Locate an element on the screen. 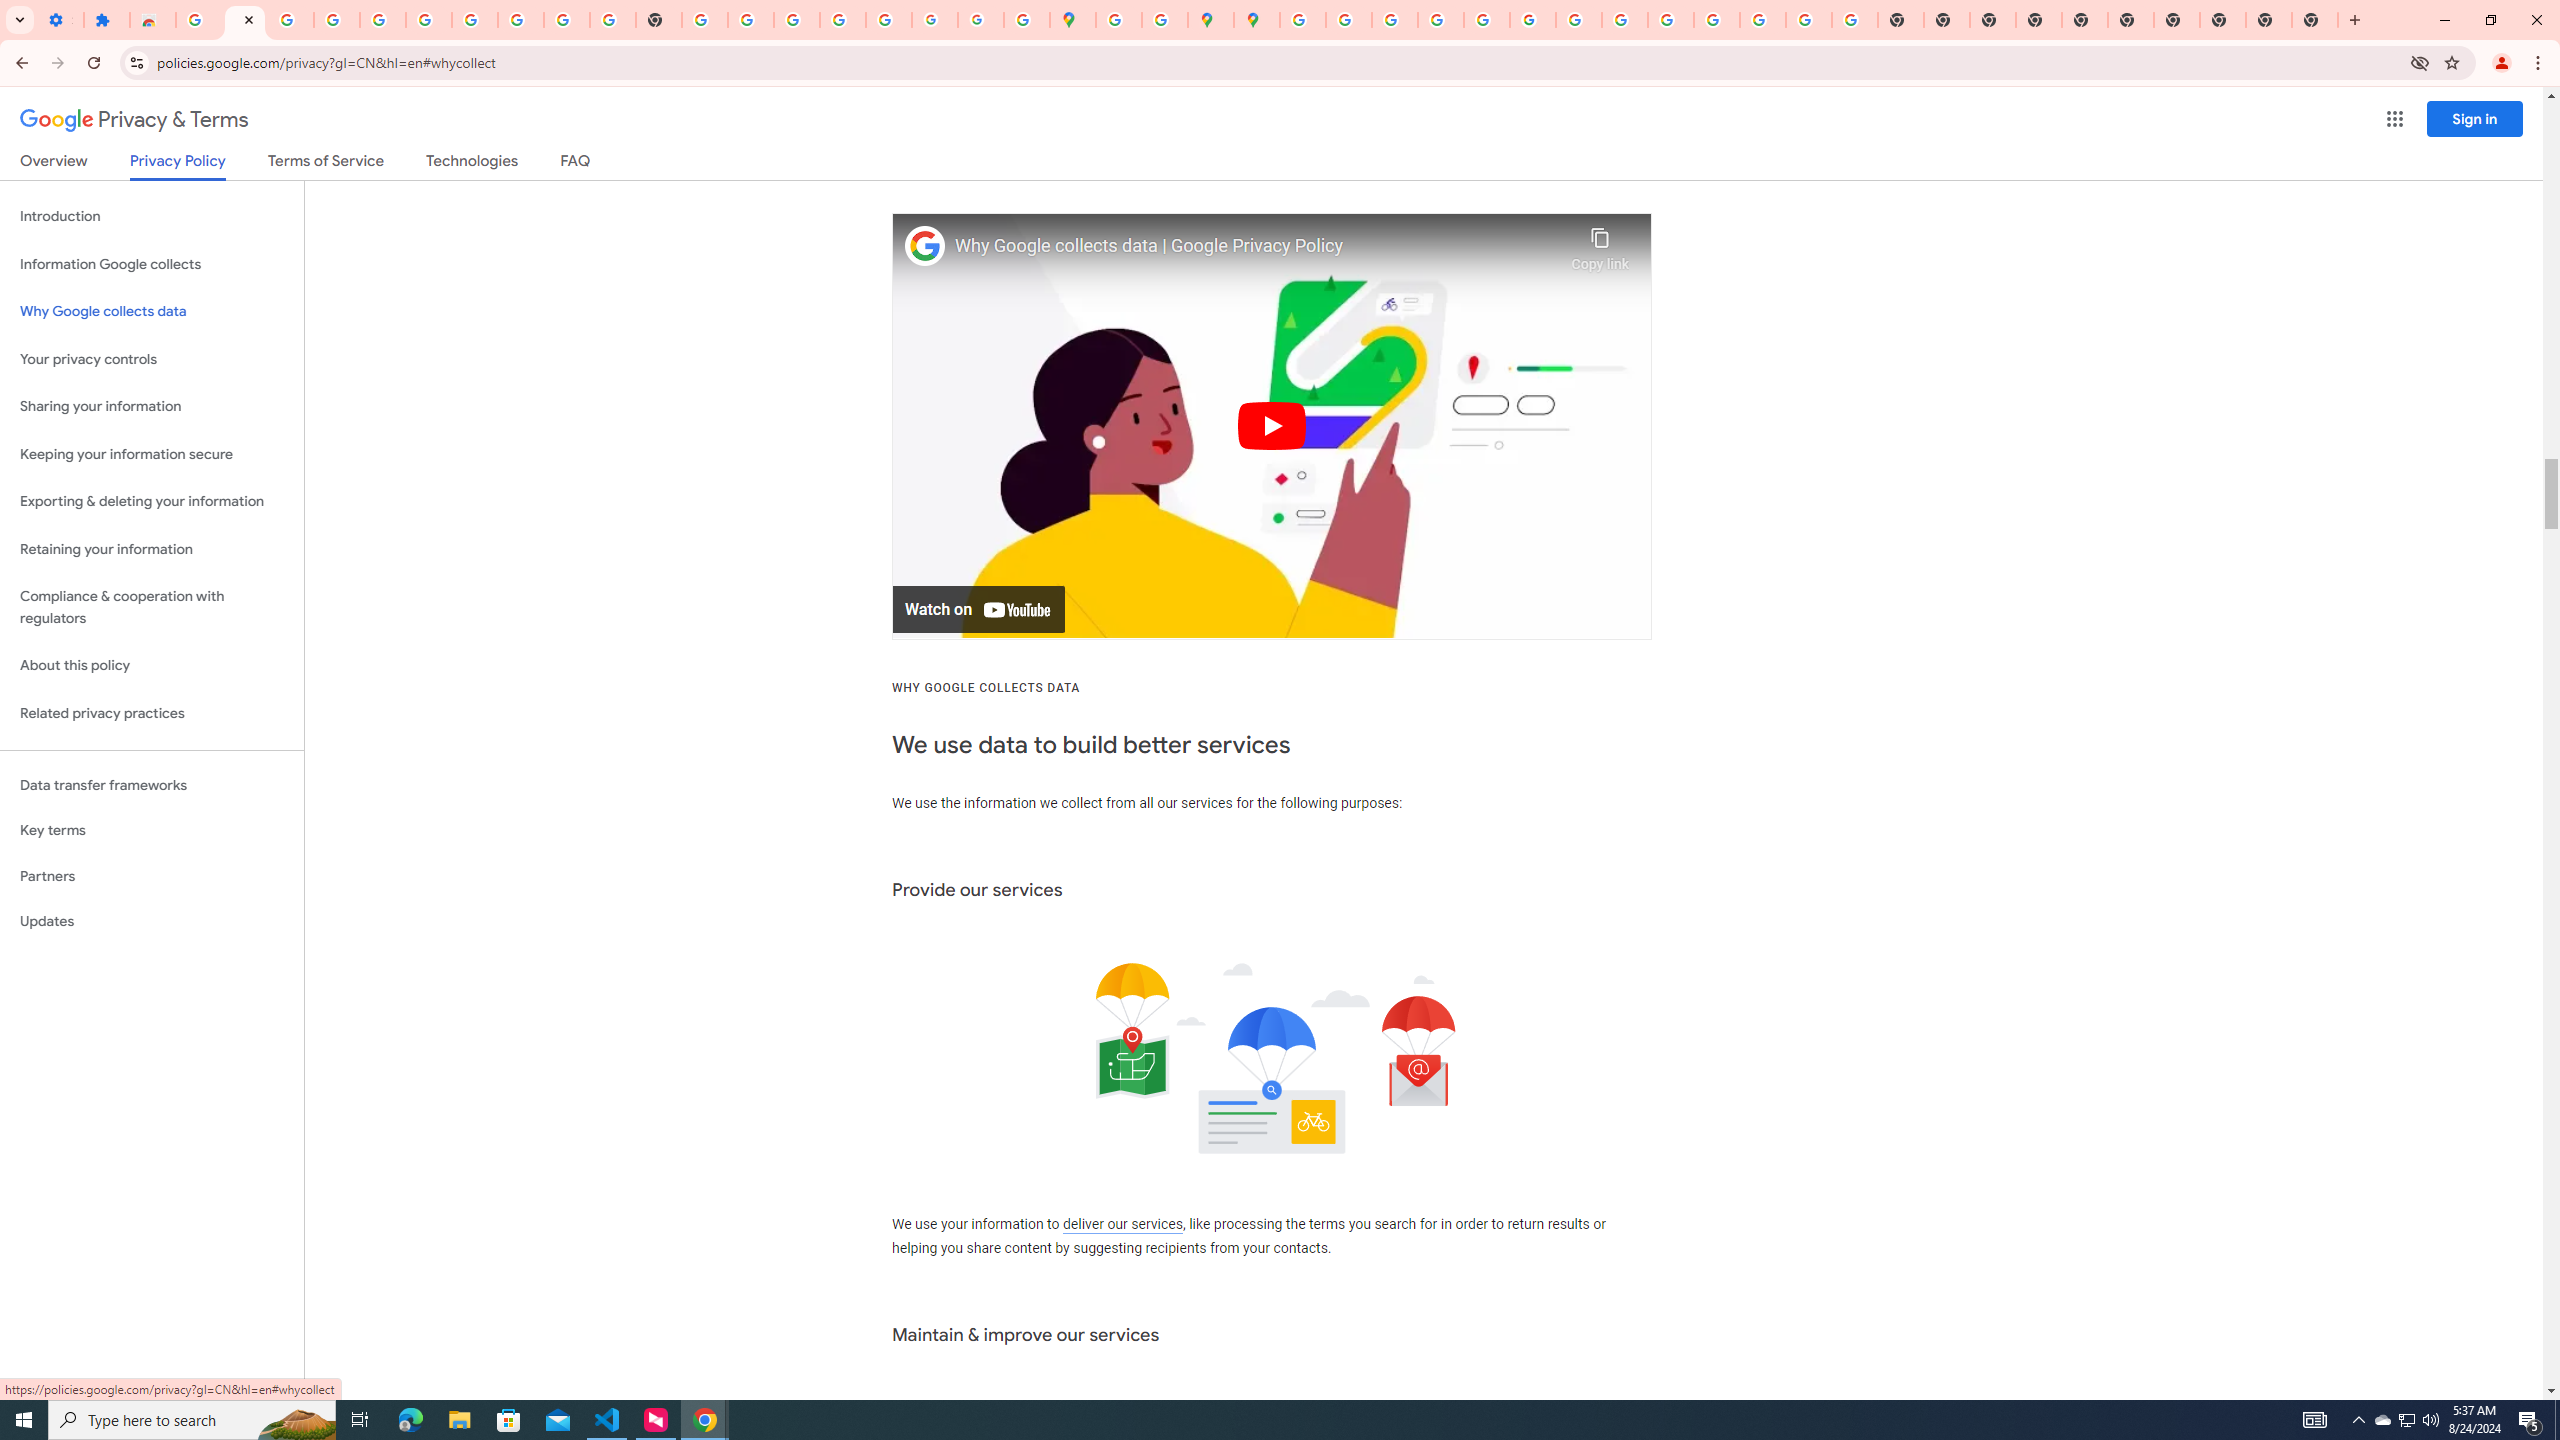  Privacy Help Center - Policies Help is located at coordinates (1440, 20).